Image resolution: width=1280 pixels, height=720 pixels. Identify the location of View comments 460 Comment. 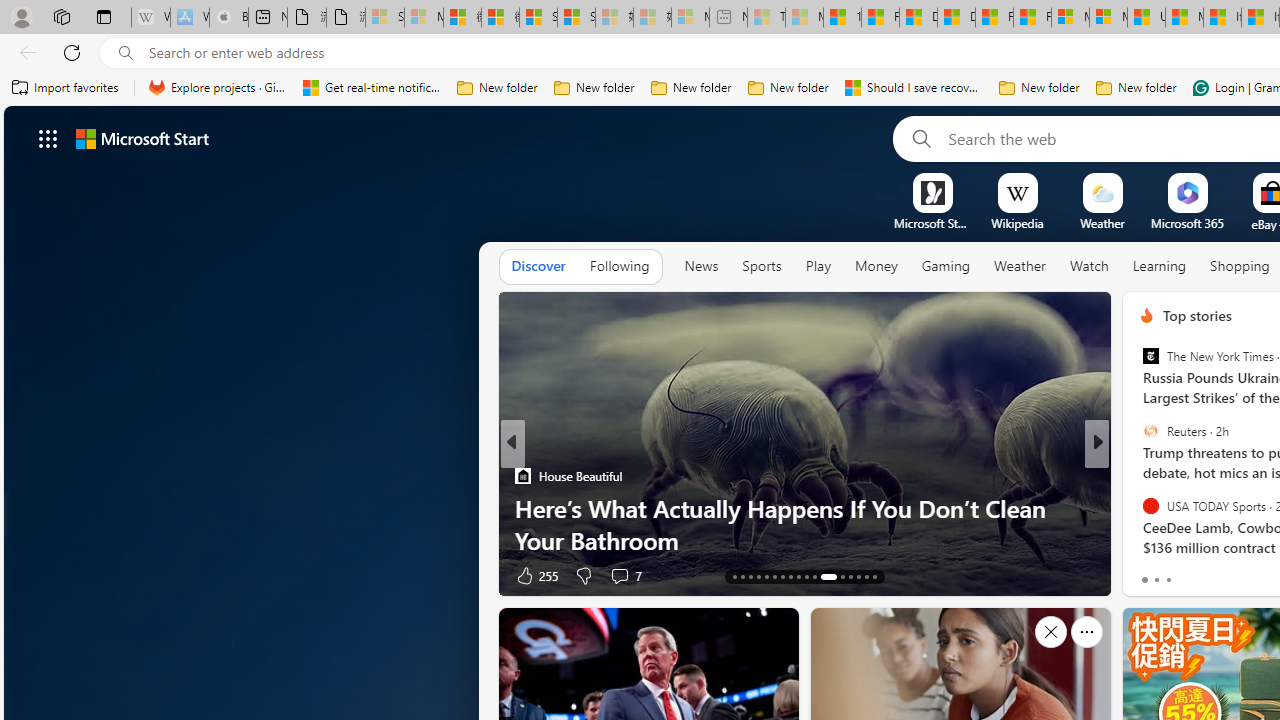
(1248, 574).